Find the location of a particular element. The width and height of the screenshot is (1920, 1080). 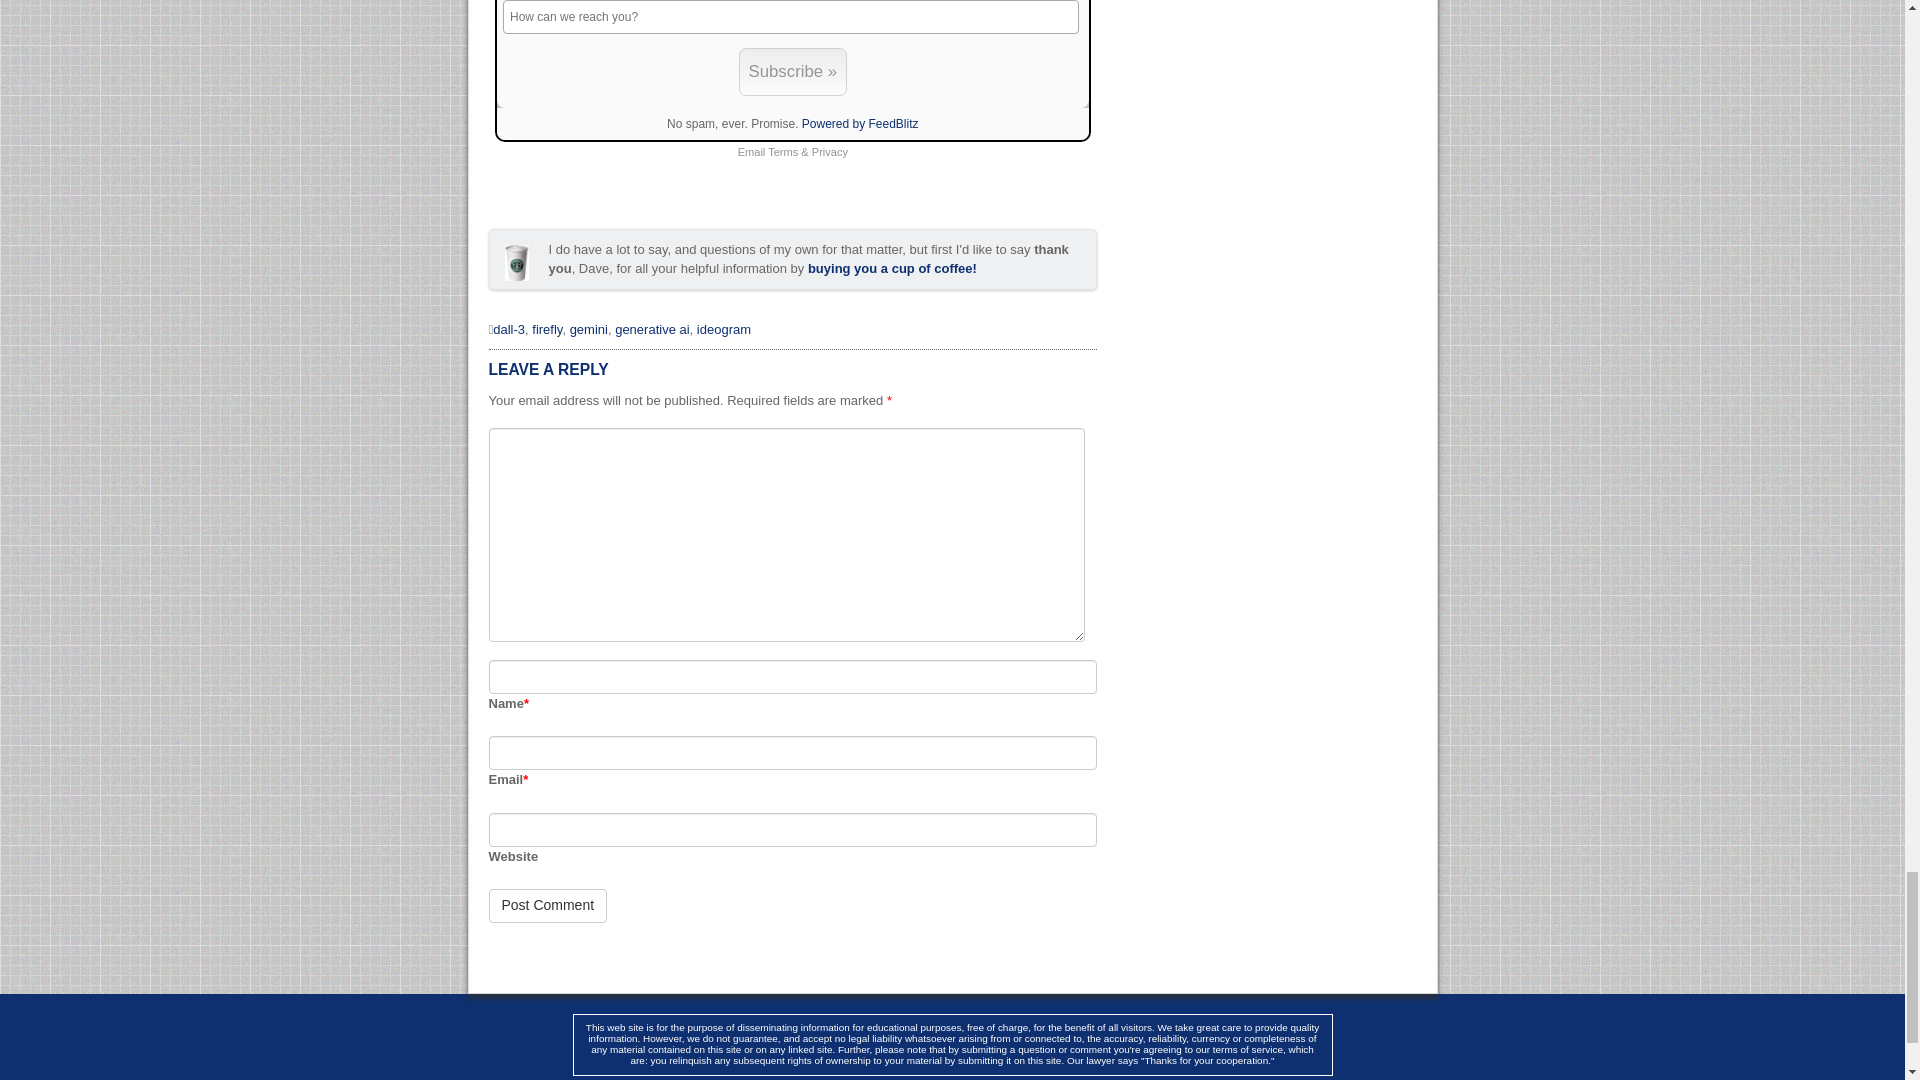

Post Comment is located at coordinates (546, 906).